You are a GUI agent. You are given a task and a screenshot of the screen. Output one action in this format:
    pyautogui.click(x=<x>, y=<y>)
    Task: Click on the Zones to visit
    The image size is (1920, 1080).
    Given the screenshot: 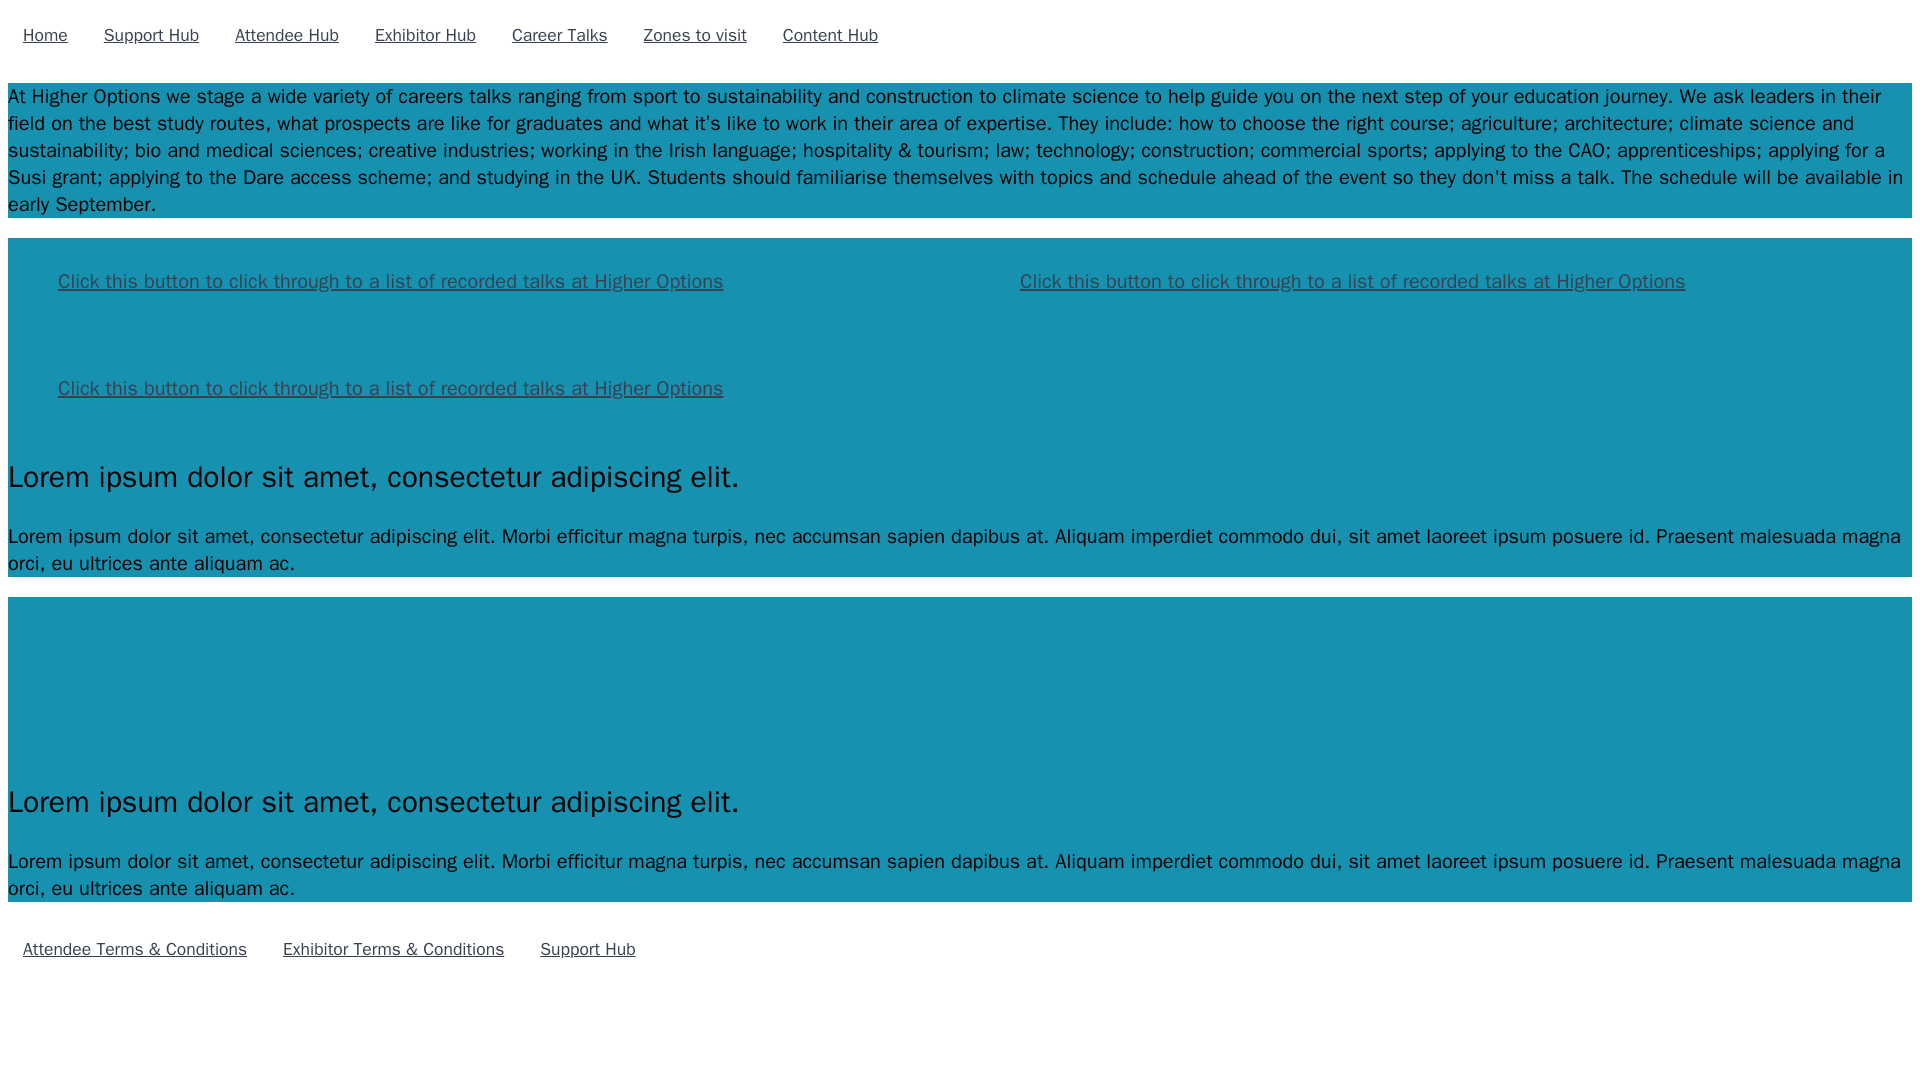 What is the action you would take?
    pyautogui.click(x=696, y=34)
    